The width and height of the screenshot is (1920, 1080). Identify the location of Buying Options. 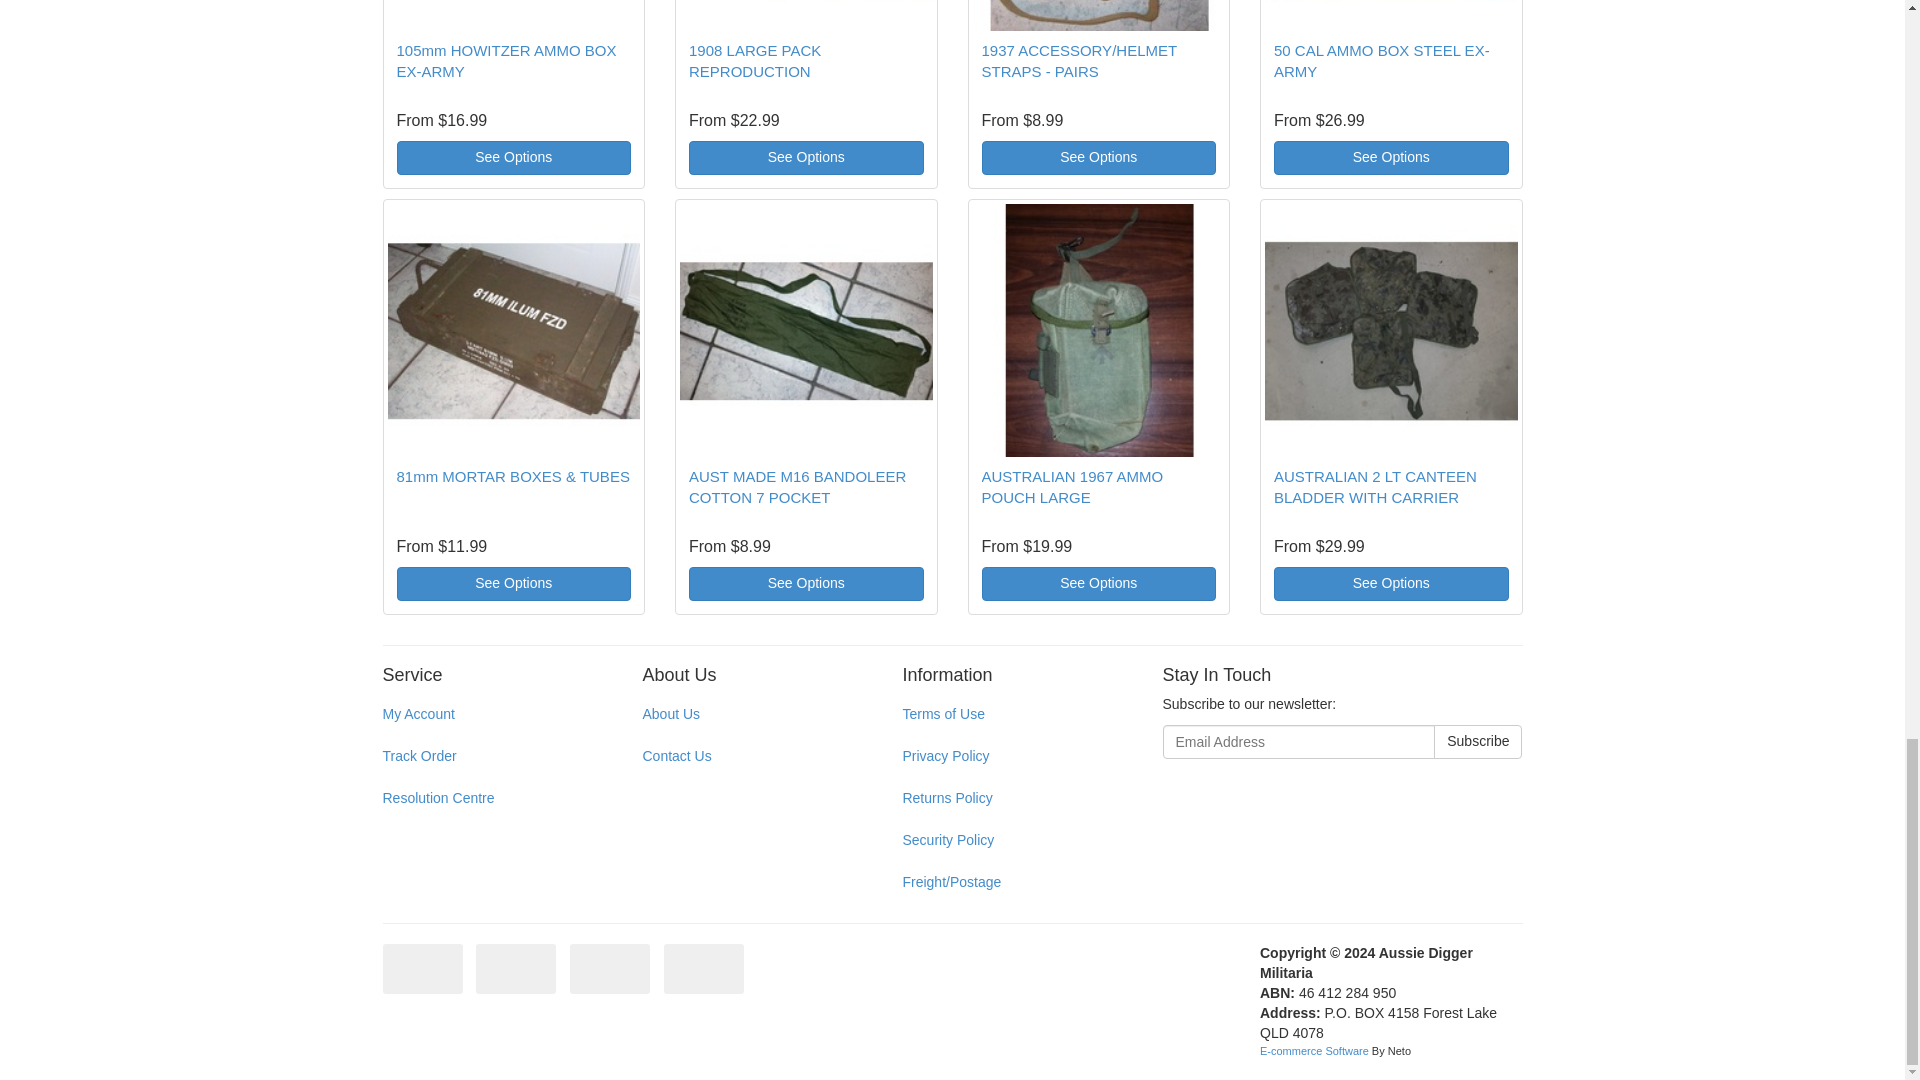
(806, 158).